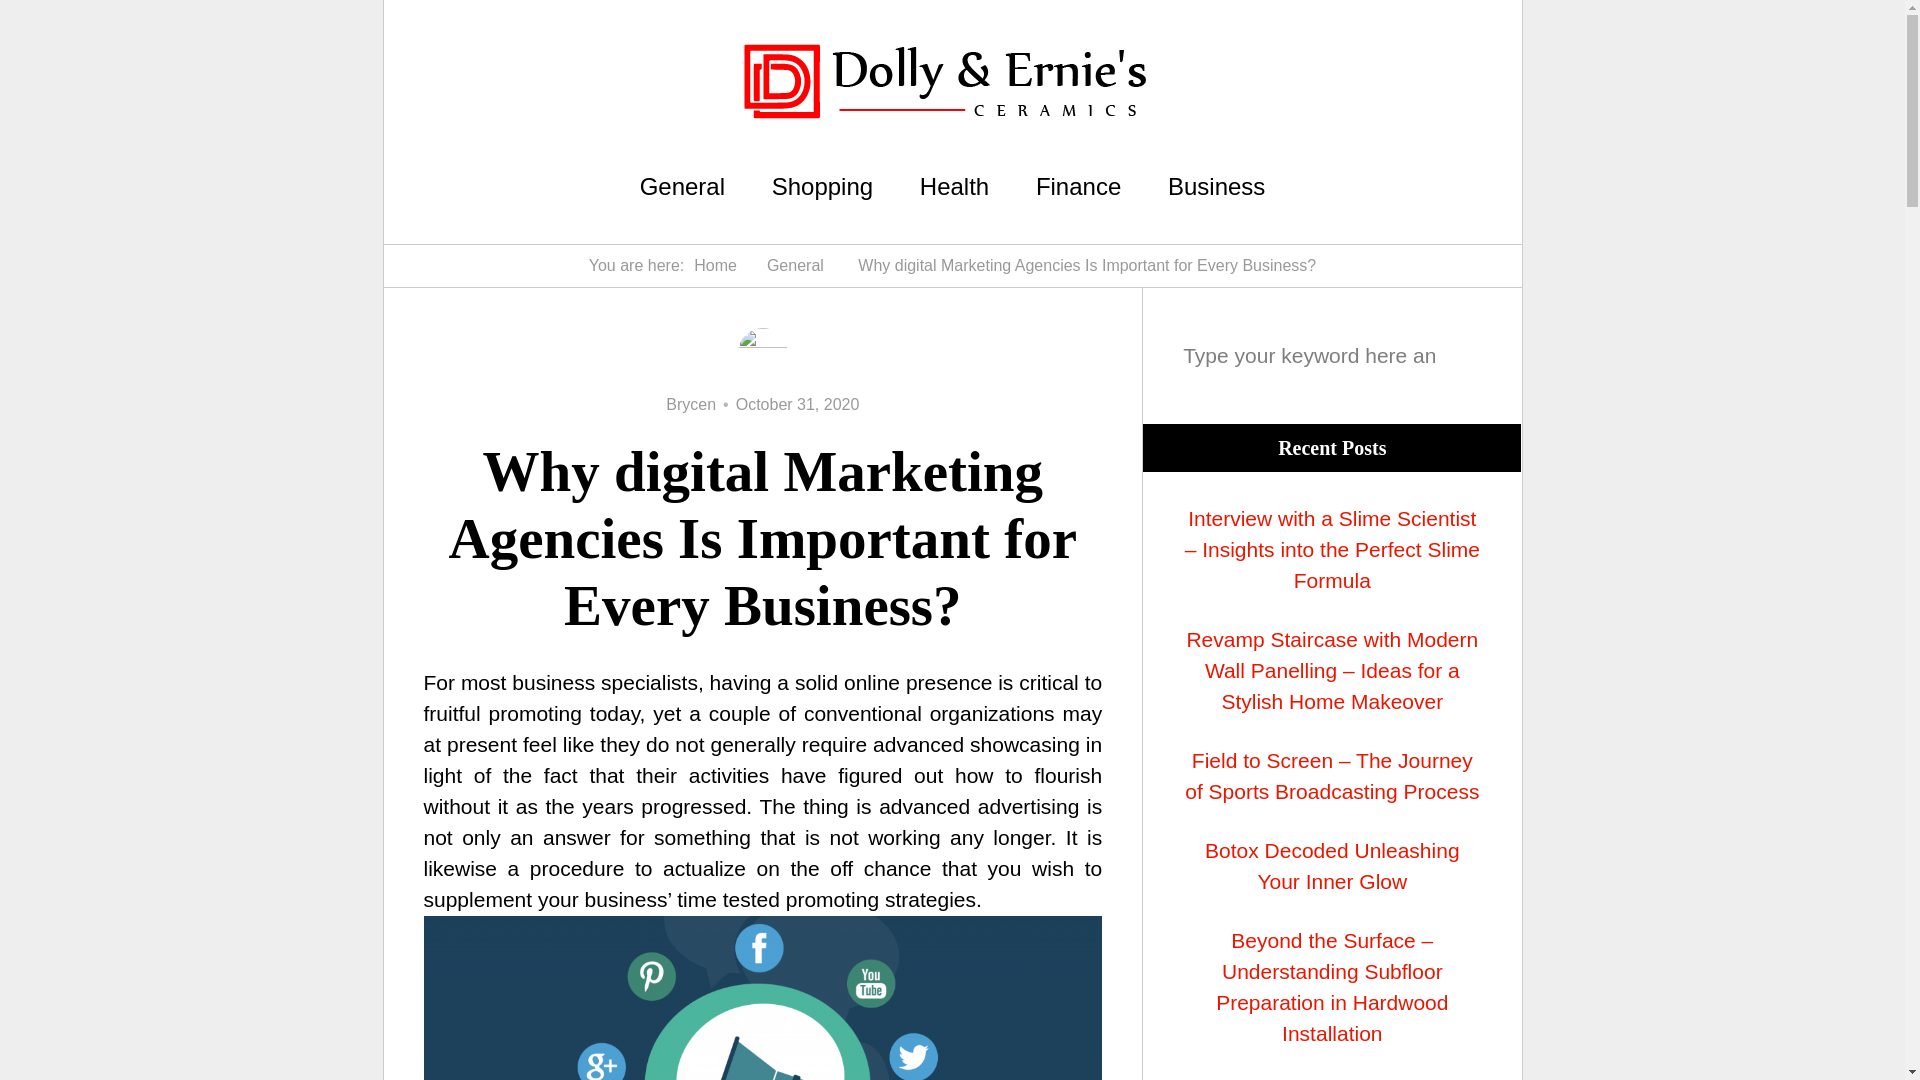 Image resolution: width=1920 pixels, height=1080 pixels. What do you see at coordinates (1331, 866) in the screenshot?
I see `Botox Decoded Unleashing Your Inner Glow` at bounding box center [1331, 866].